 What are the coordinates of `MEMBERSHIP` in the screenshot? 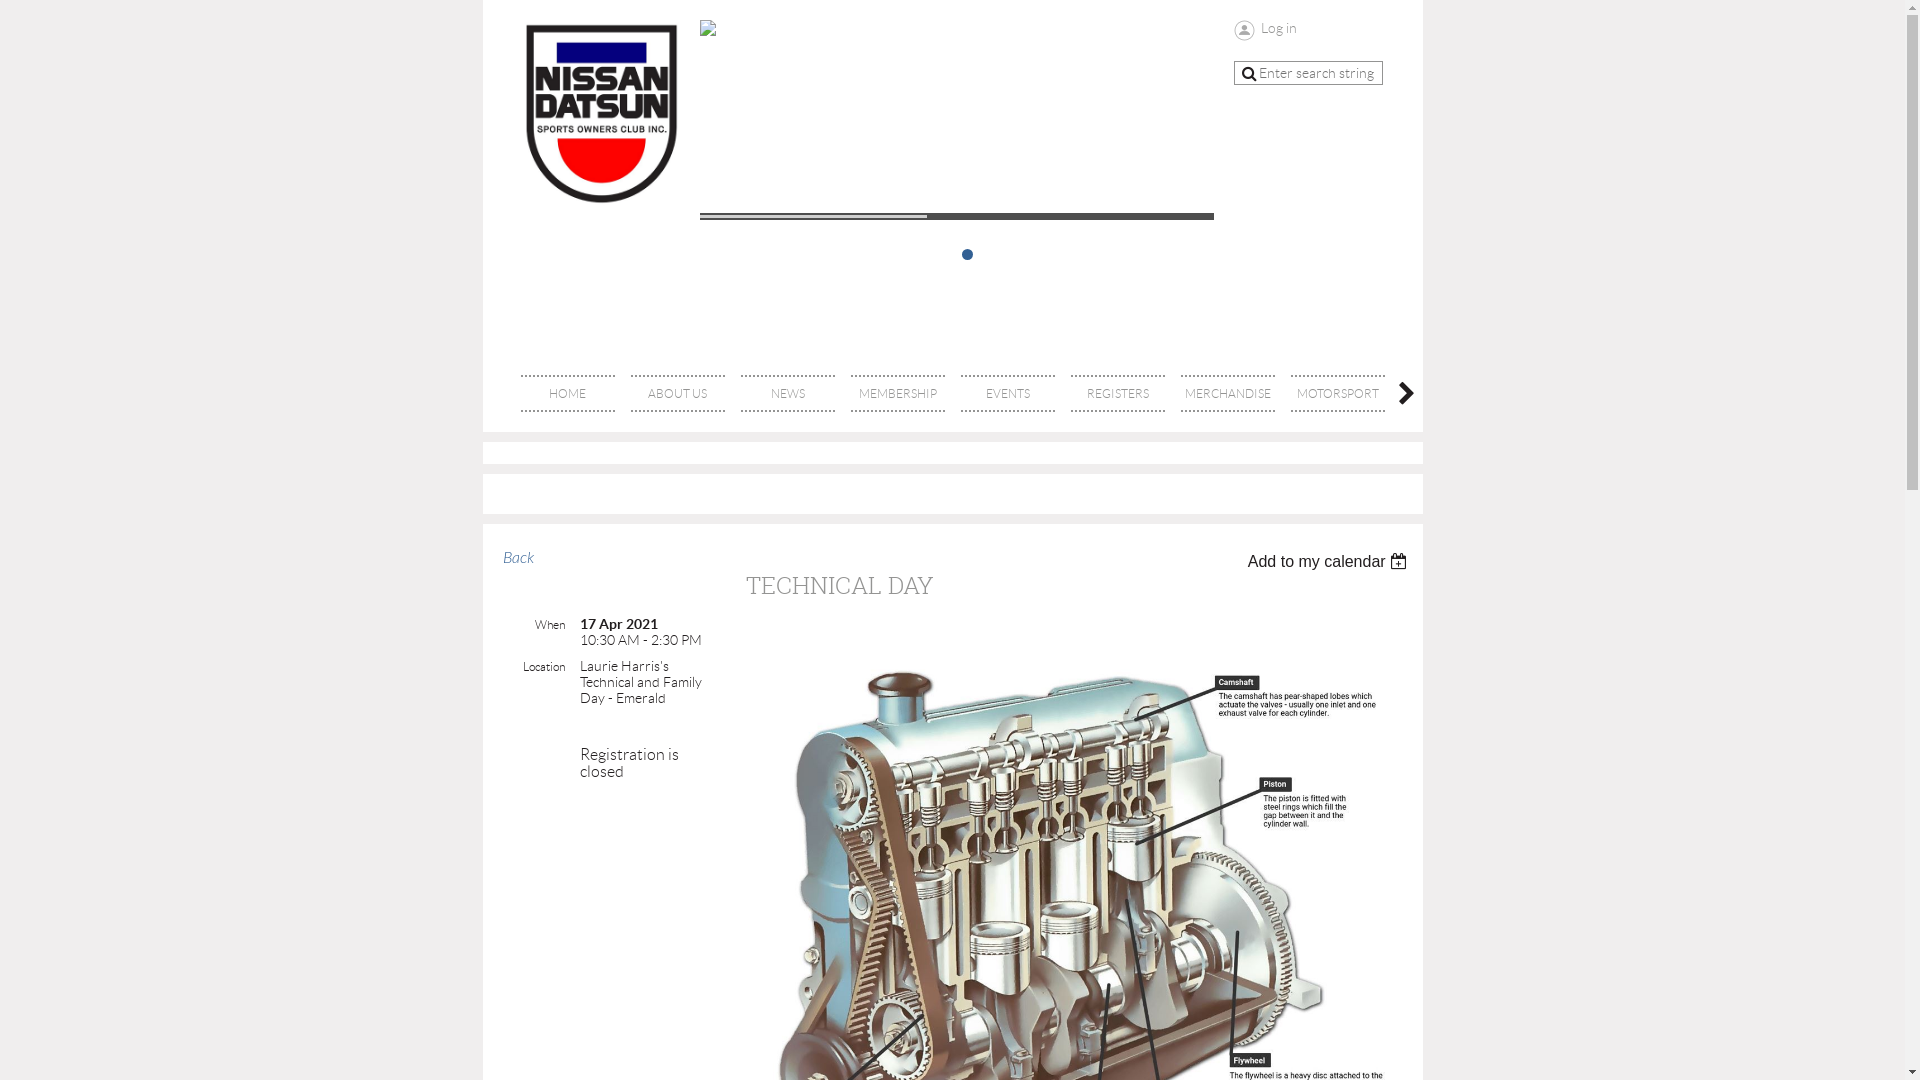 It's located at (897, 394).